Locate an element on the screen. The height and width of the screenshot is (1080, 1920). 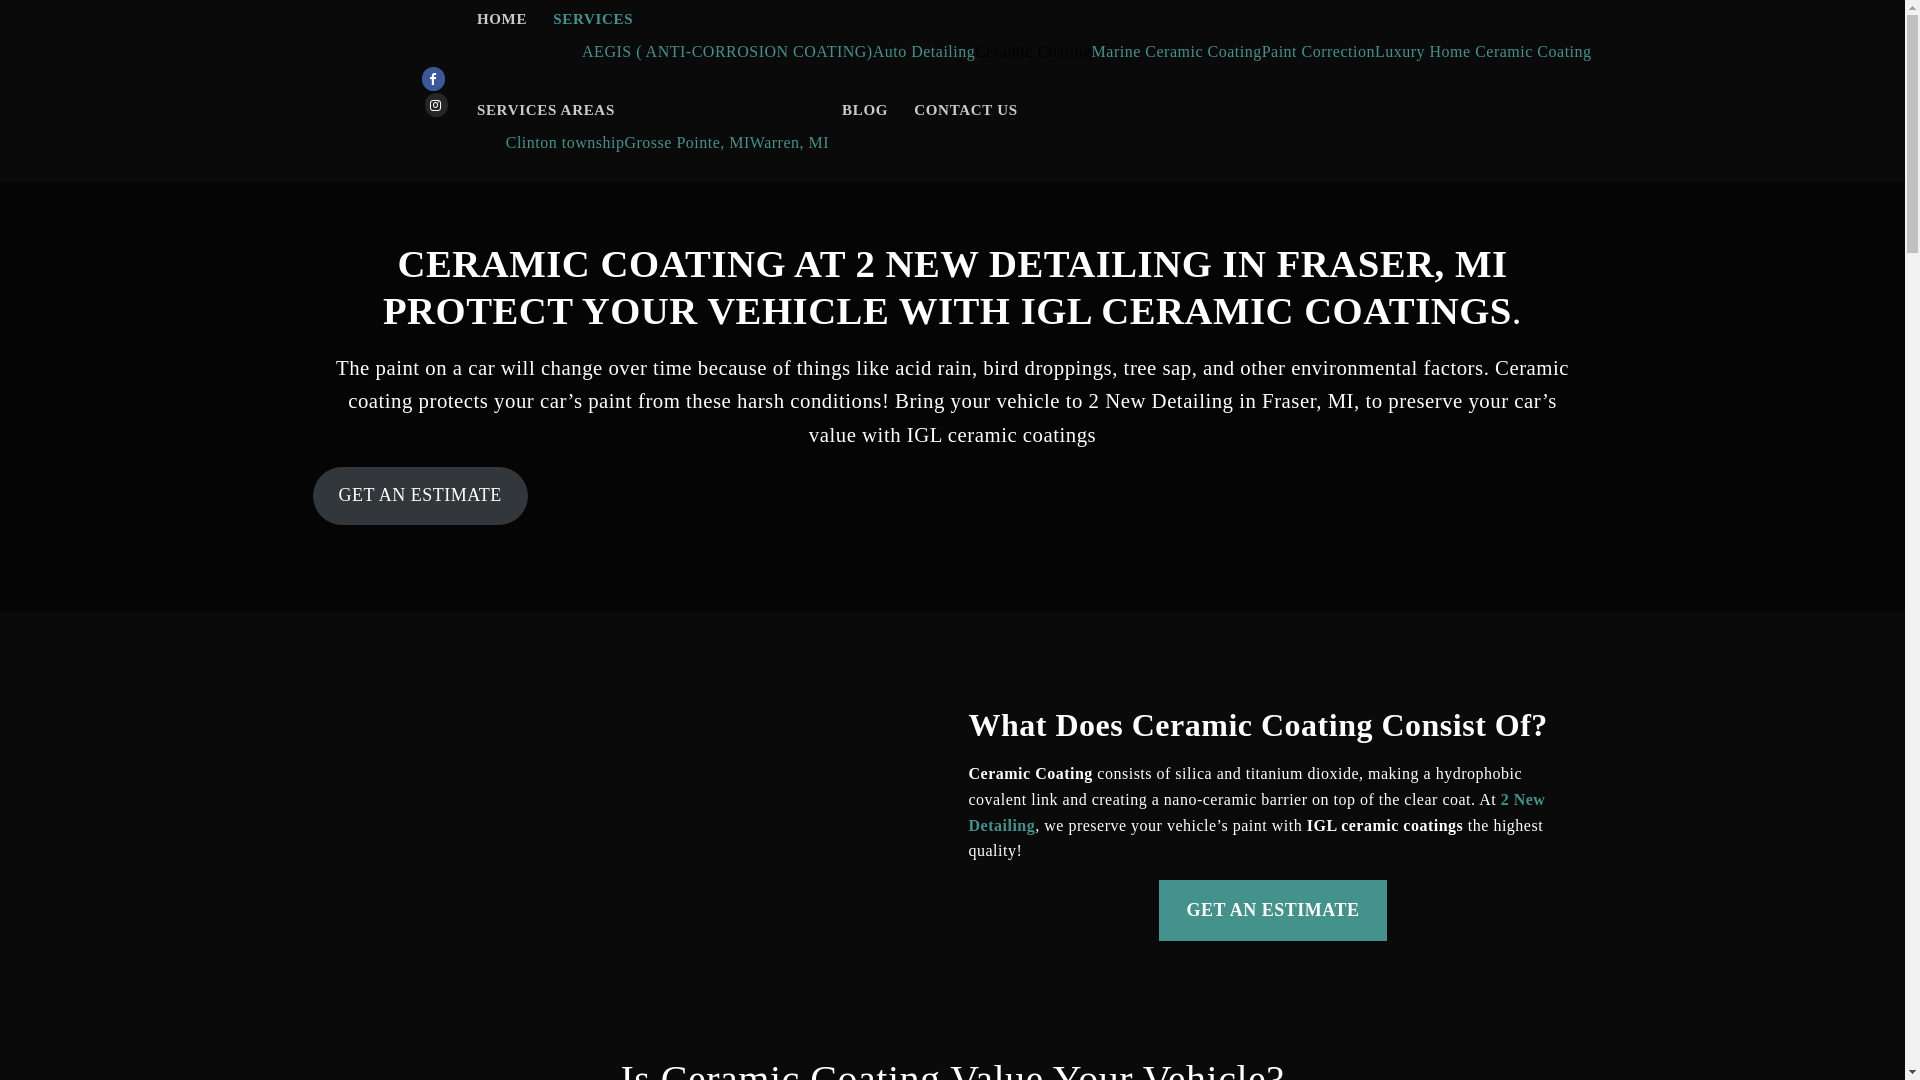
GET AN ESTIMATE is located at coordinates (1274, 910).